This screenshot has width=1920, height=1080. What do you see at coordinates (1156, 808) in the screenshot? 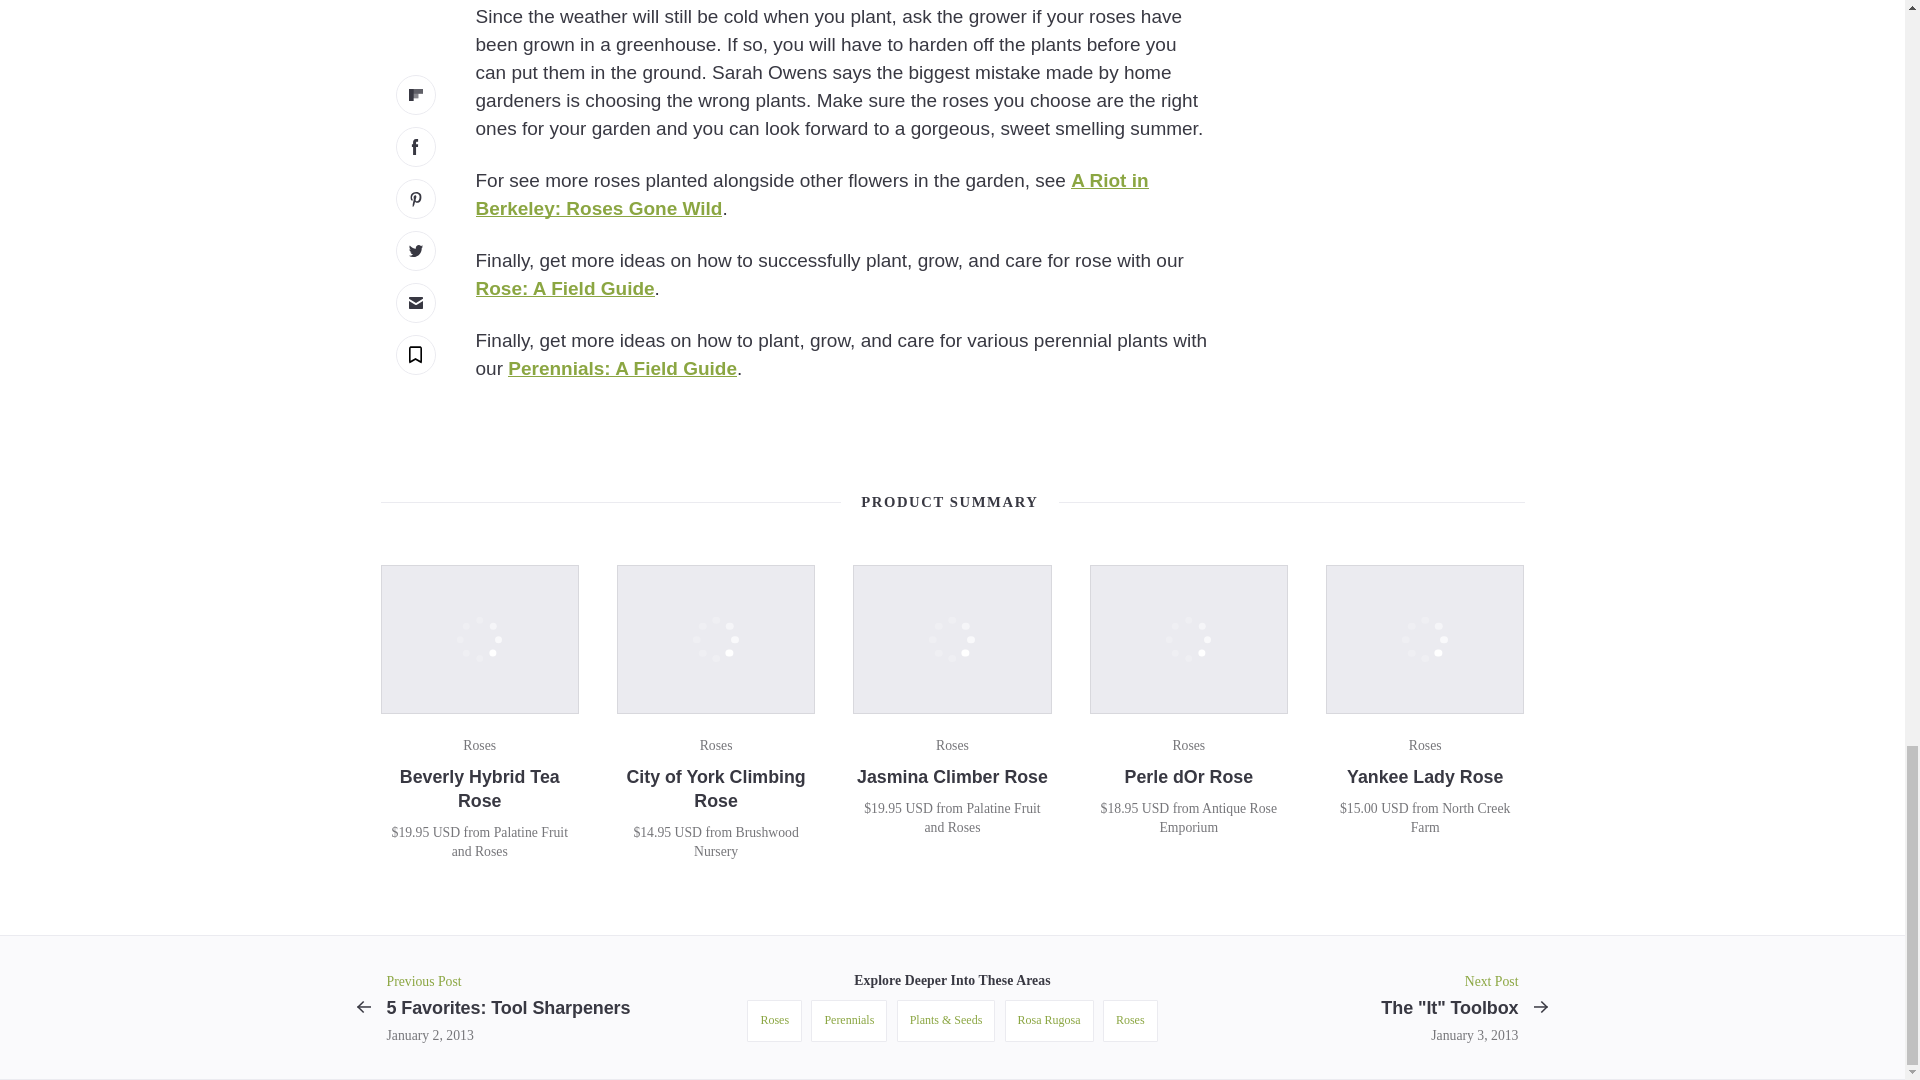
I see `US Dollar` at bounding box center [1156, 808].